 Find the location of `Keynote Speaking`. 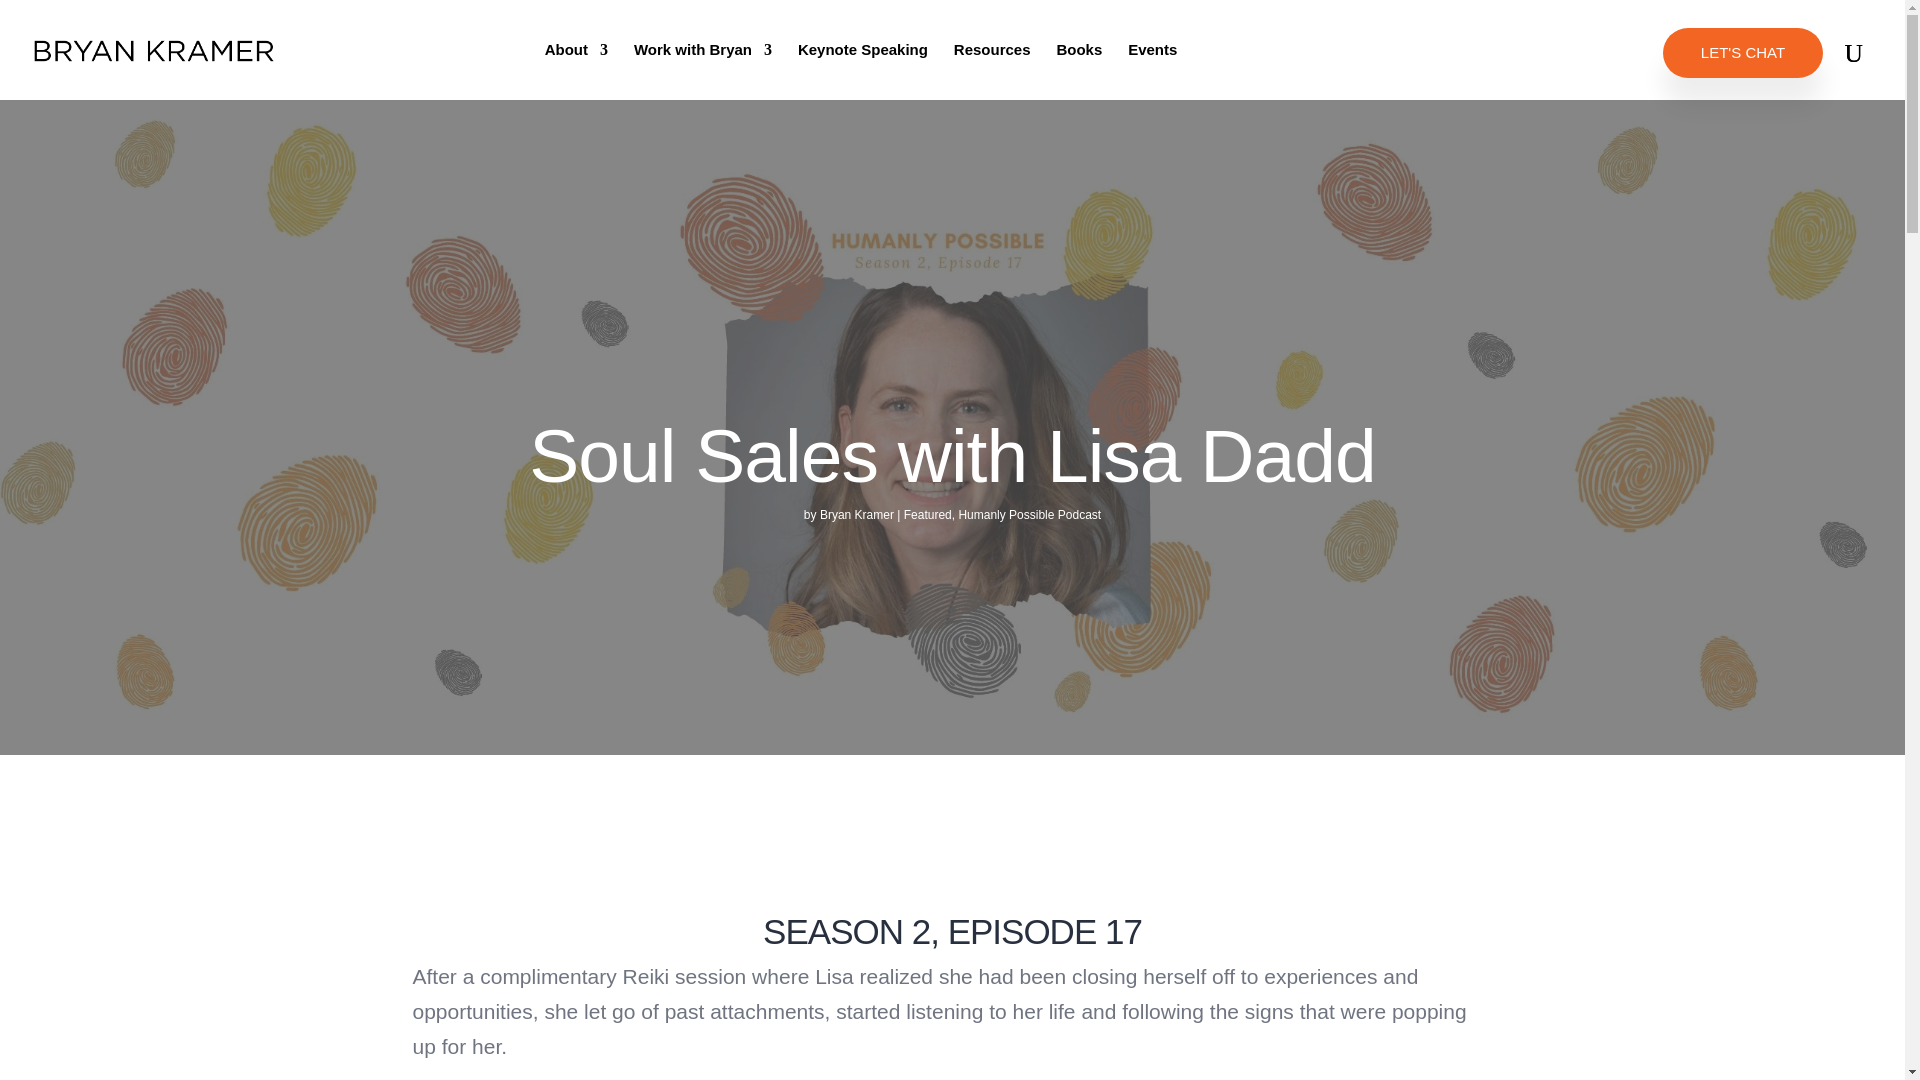

Keynote Speaking is located at coordinates (862, 66).